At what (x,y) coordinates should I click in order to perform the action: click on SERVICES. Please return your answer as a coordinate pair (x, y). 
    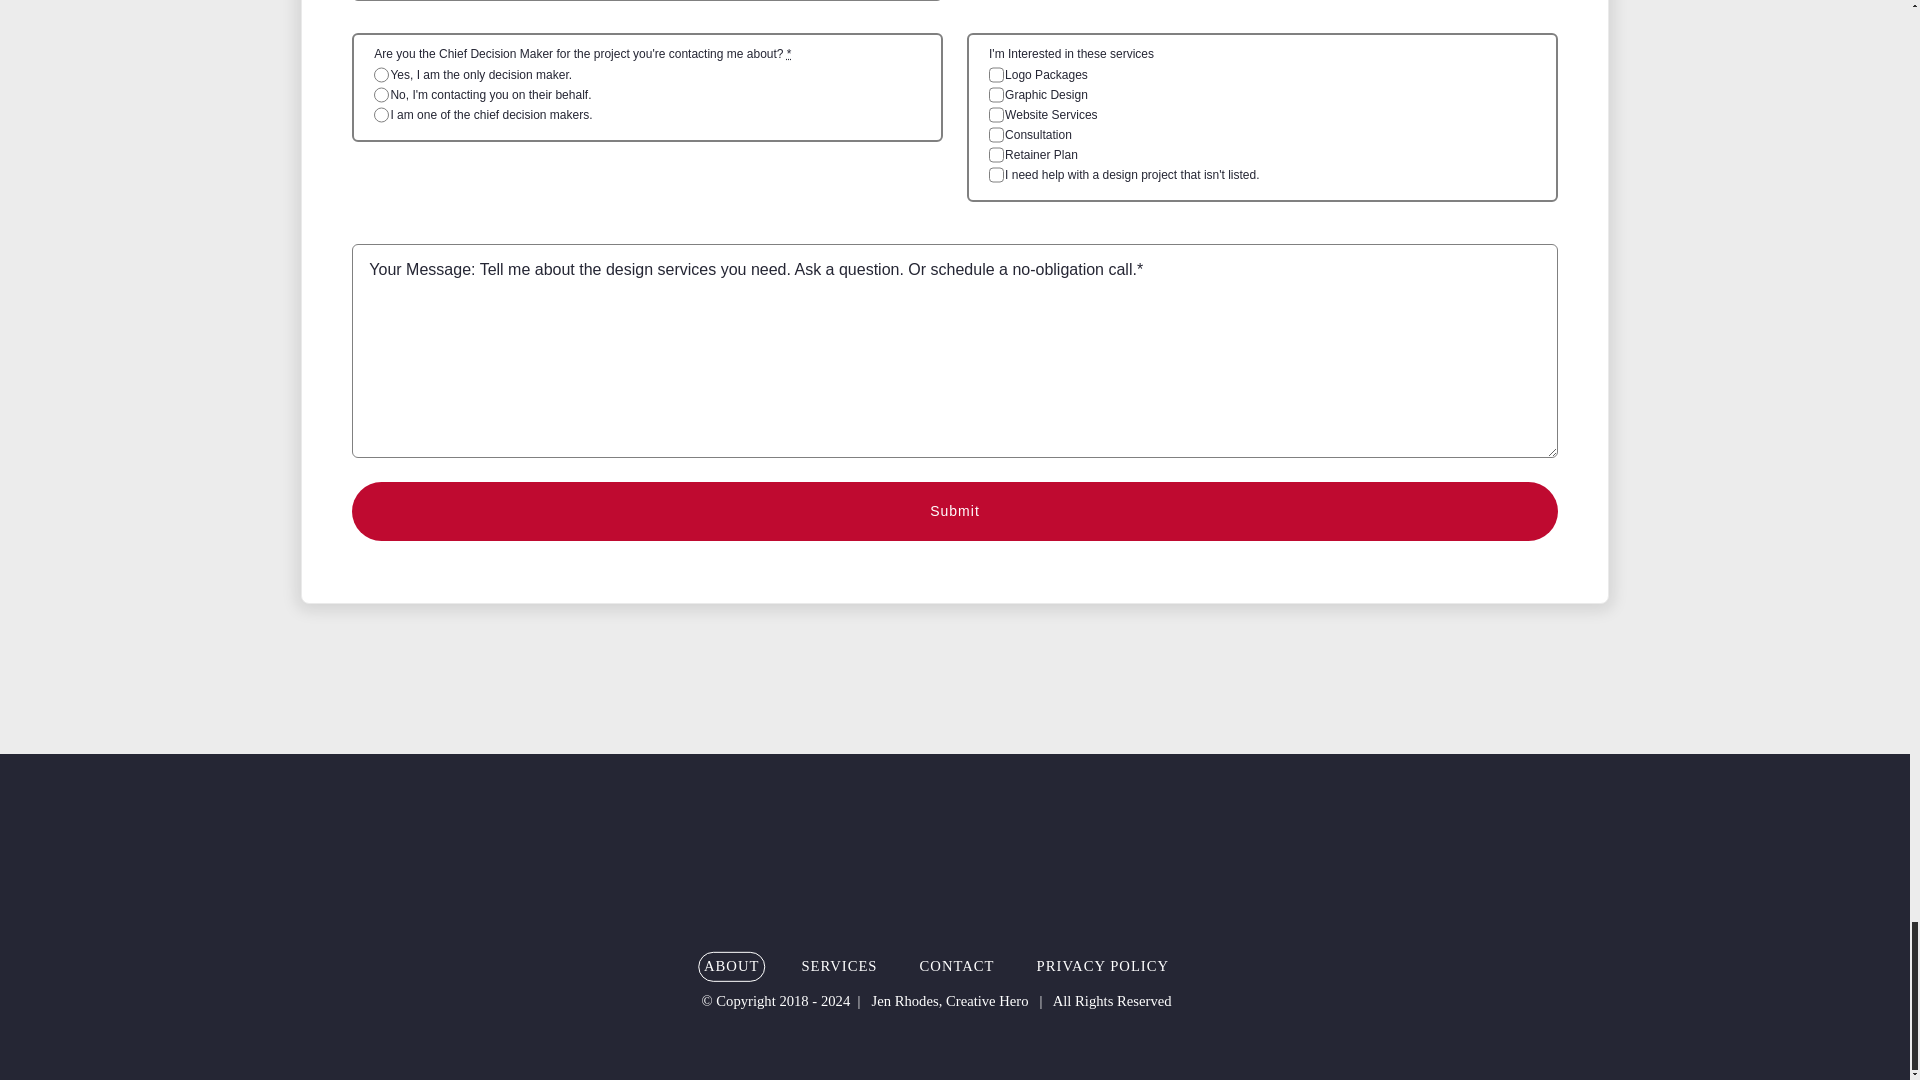
    Looking at the image, I should click on (838, 966).